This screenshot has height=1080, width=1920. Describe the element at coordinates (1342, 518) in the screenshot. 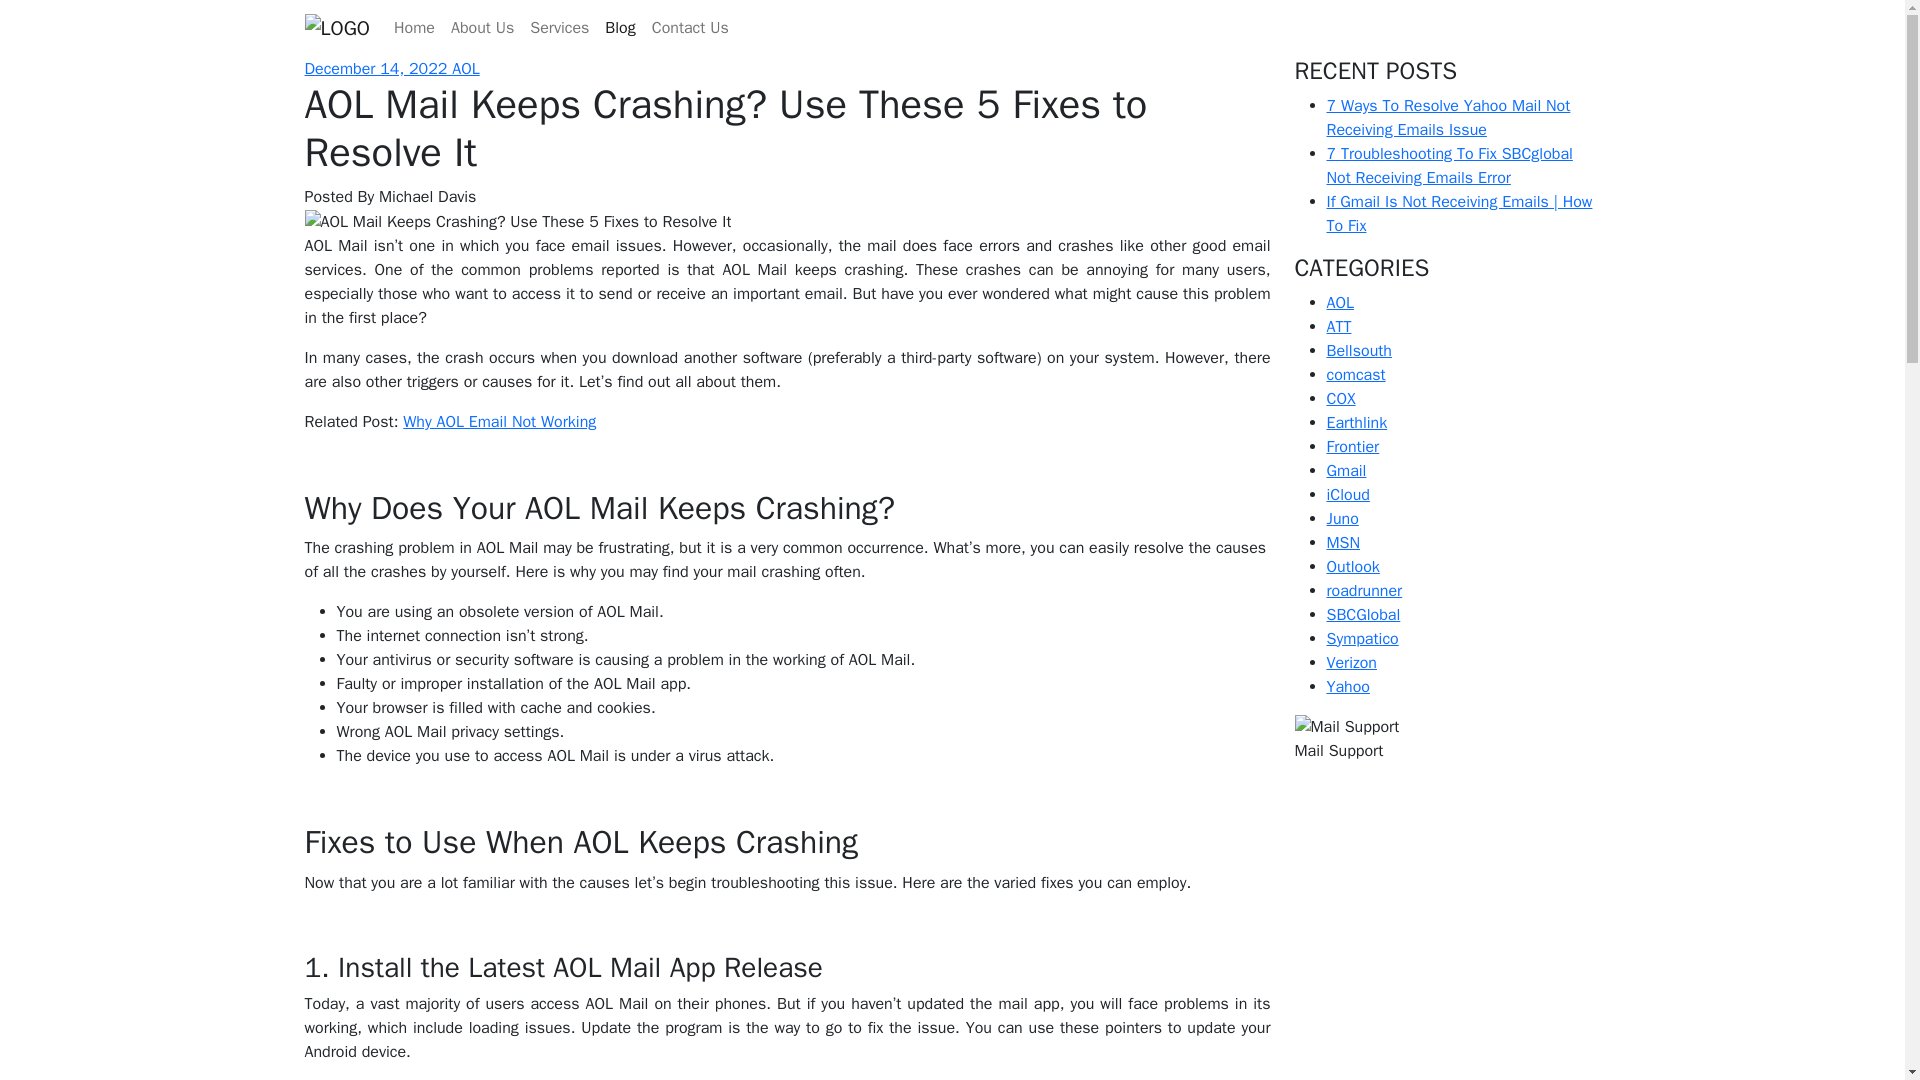

I see `Juno` at that location.